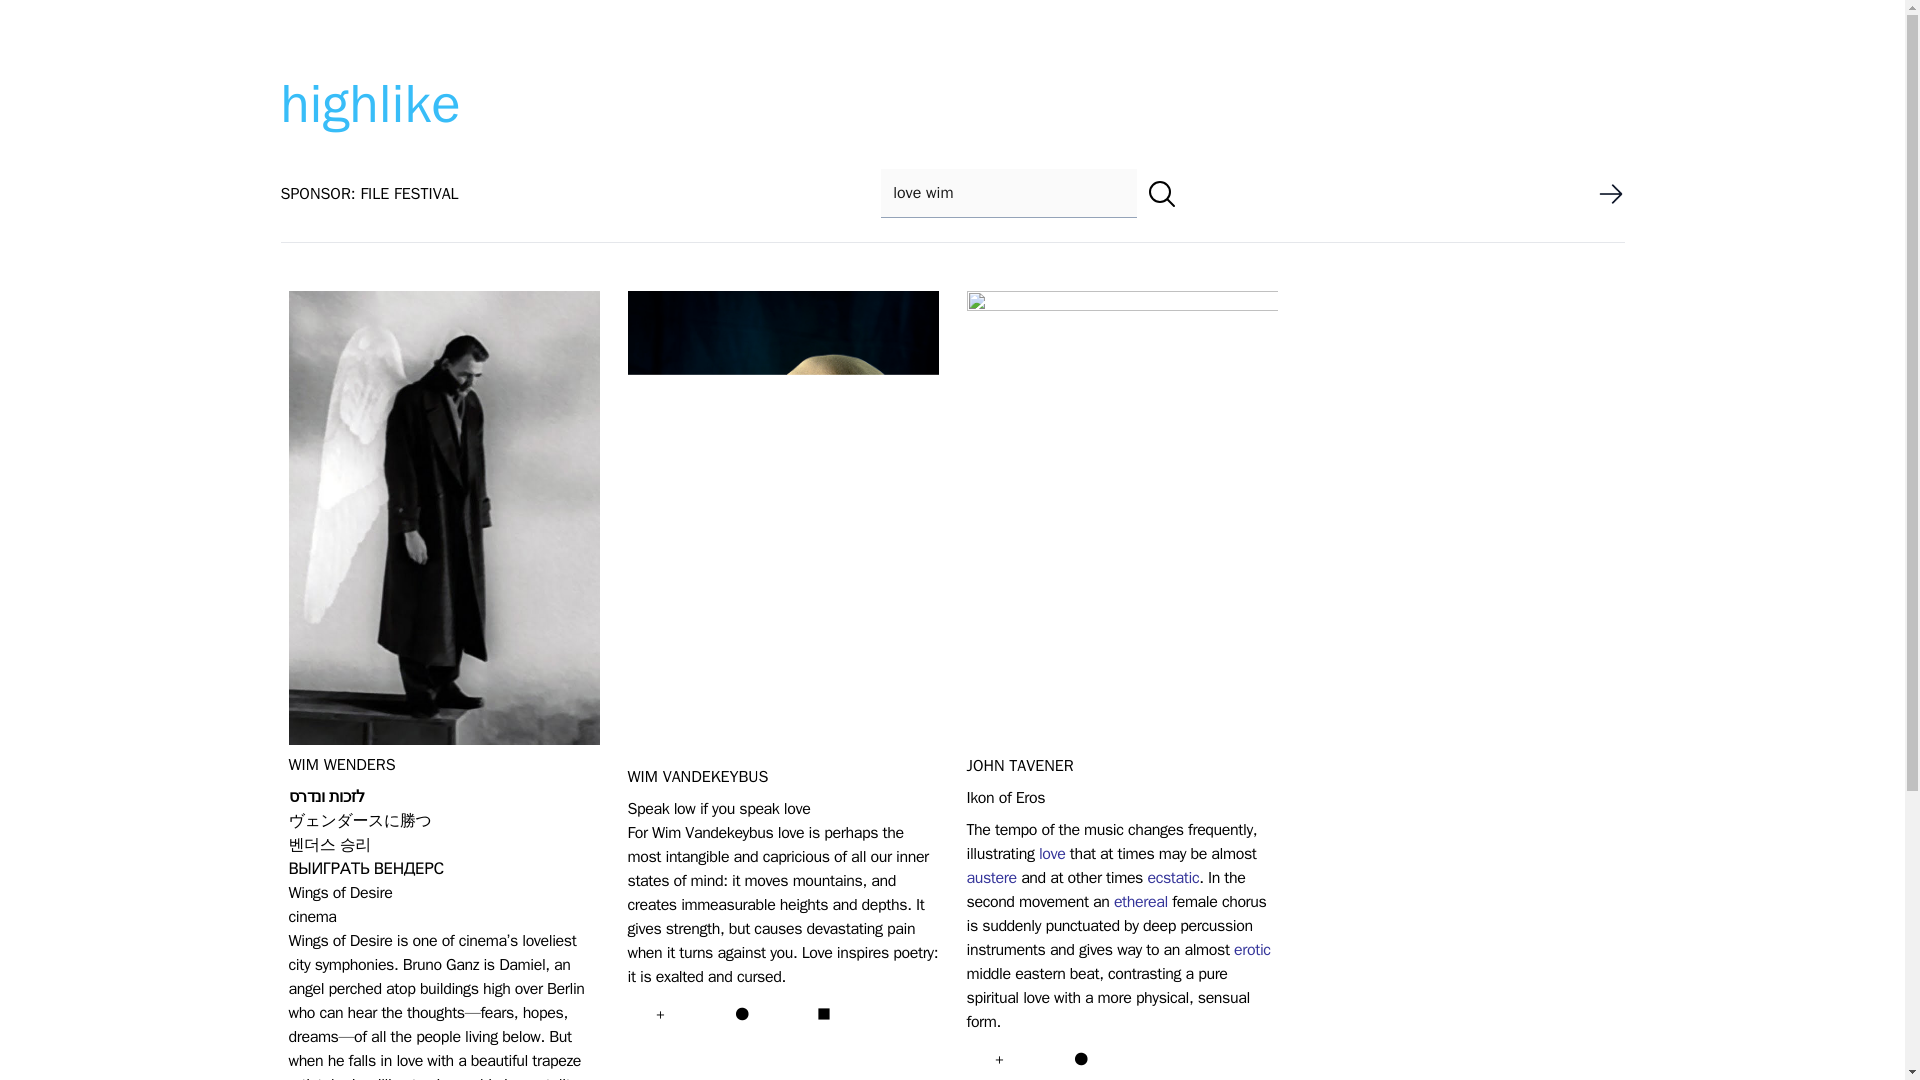 This screenshot has height=1080, width=1920. Describe the element at coordinates (698, 776) in the screenshot. I see `Wim Vandekeybus` at that location.